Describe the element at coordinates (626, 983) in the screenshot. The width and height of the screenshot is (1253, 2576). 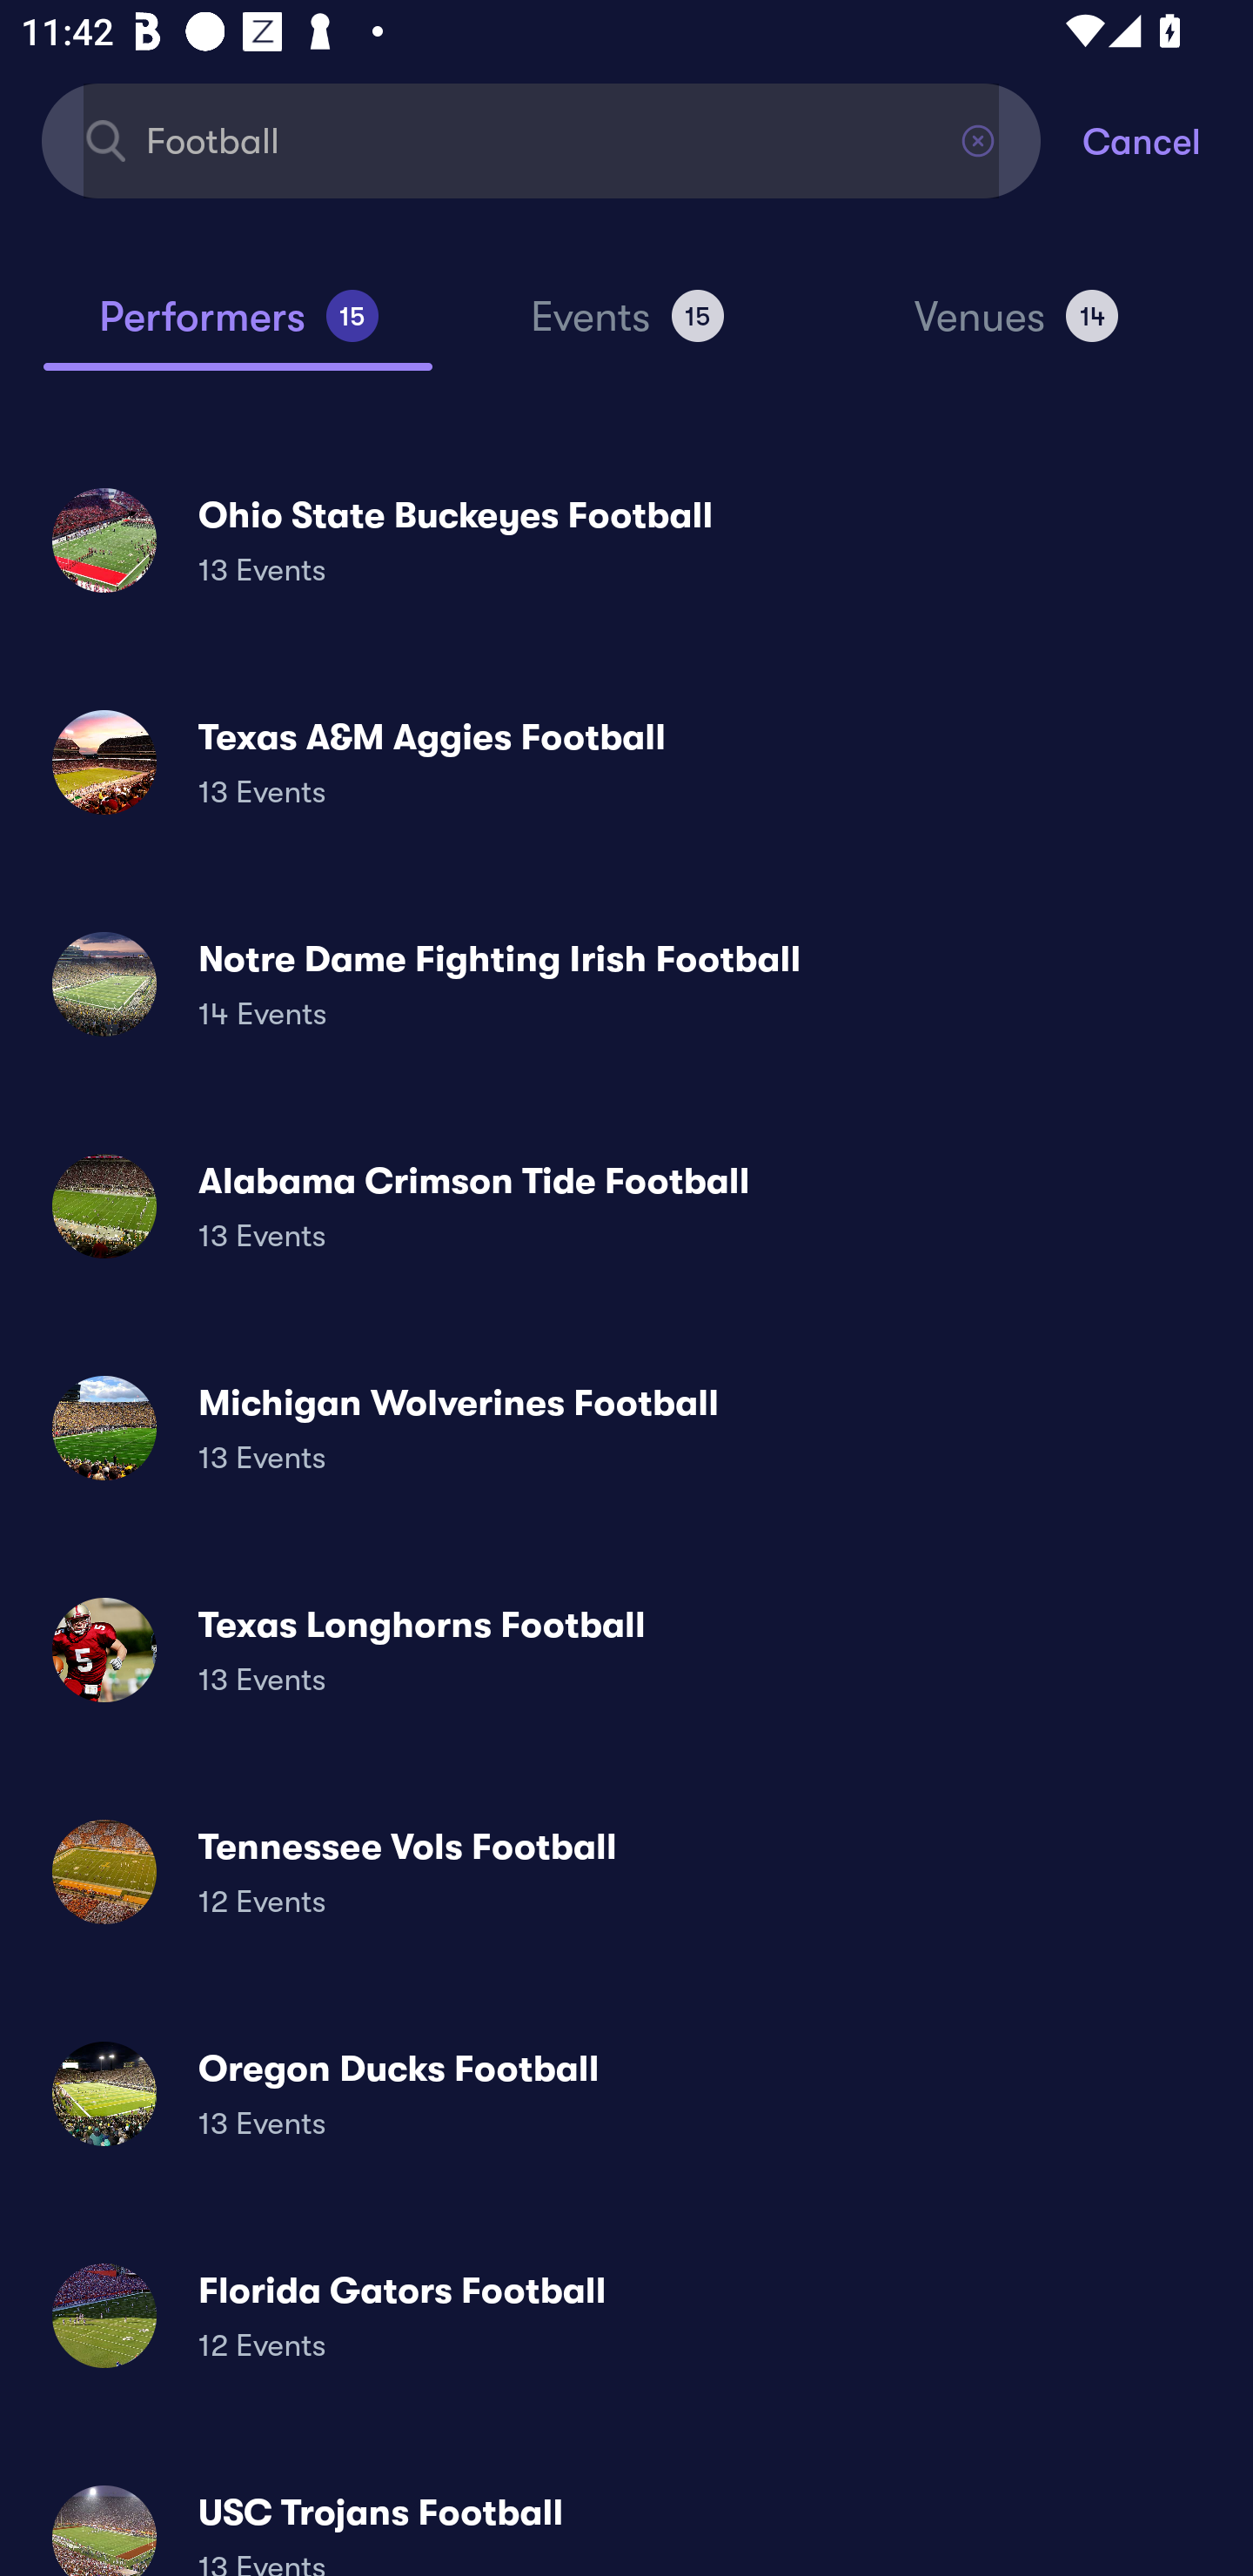
I see `Notre Dame Fighting Irish Football 14 Events` at that location.